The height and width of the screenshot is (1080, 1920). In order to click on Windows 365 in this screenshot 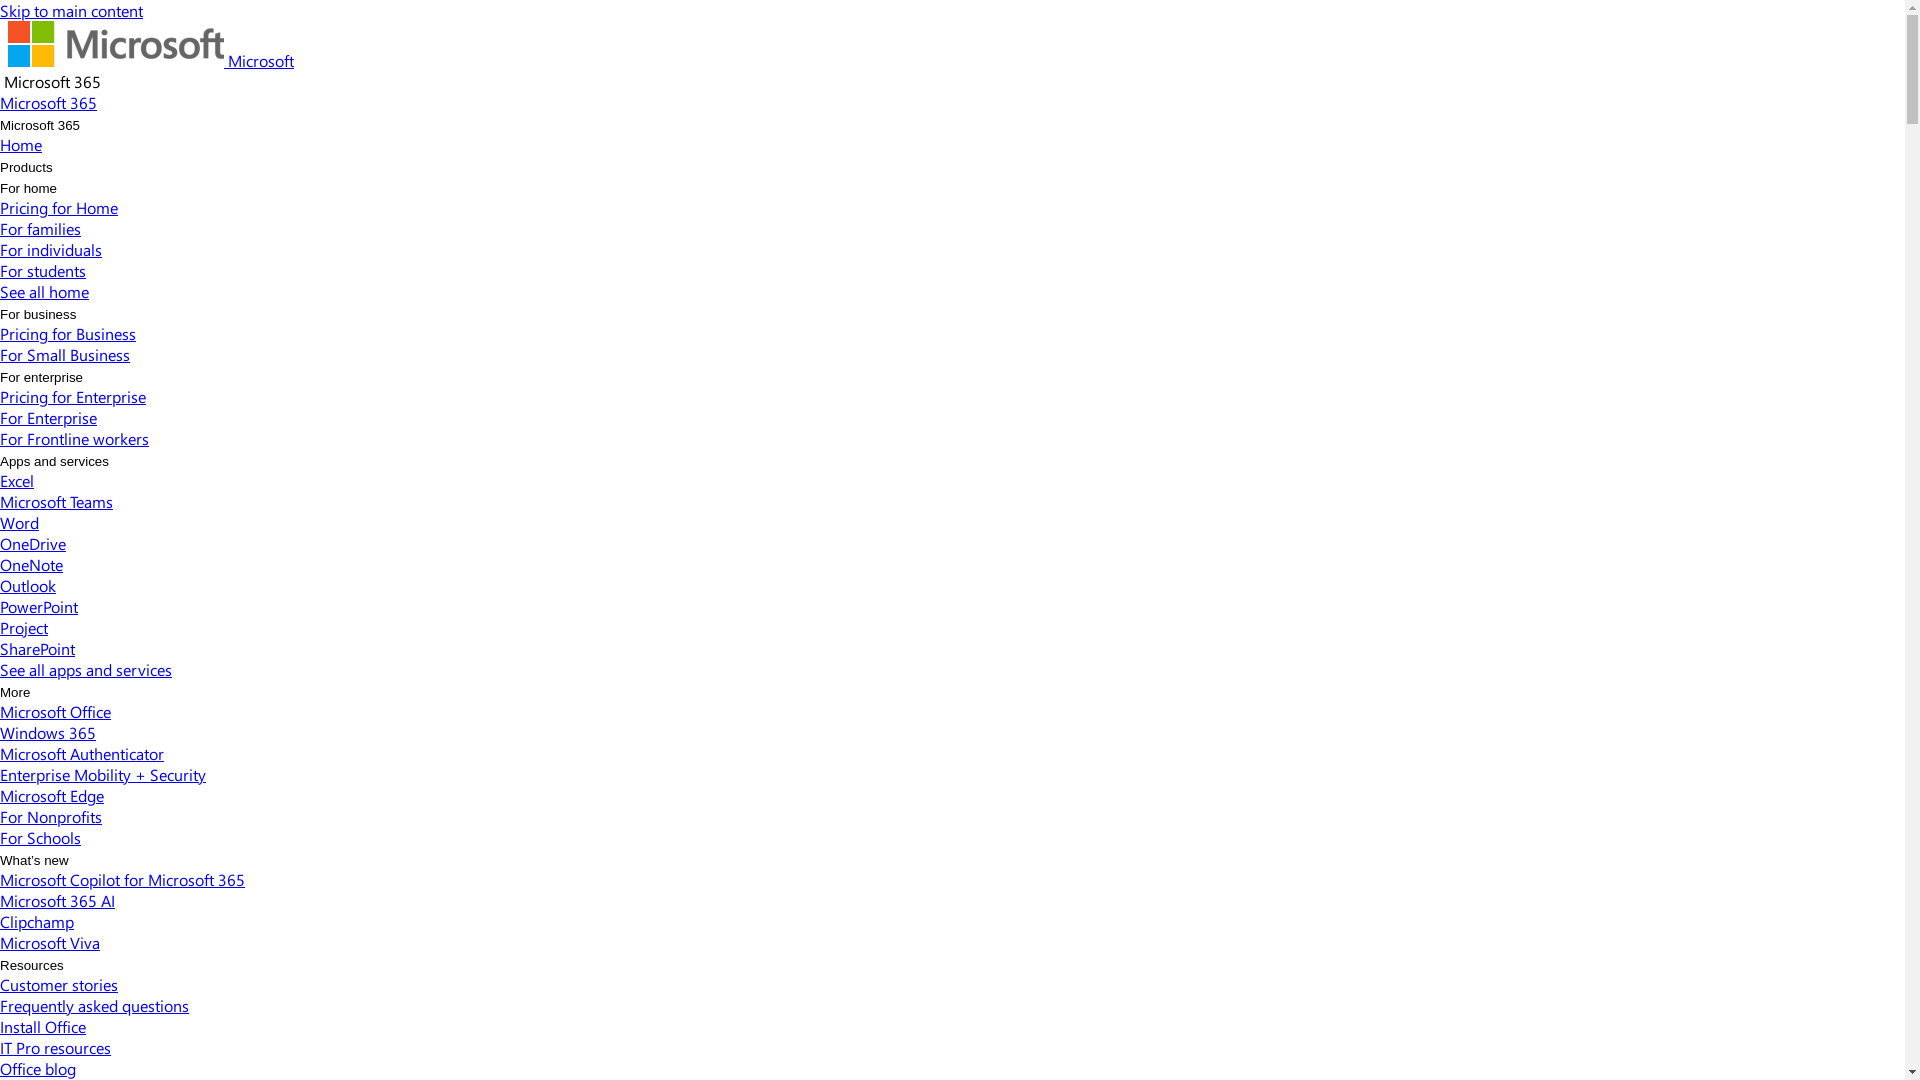, I will do `click(48, 732)`.